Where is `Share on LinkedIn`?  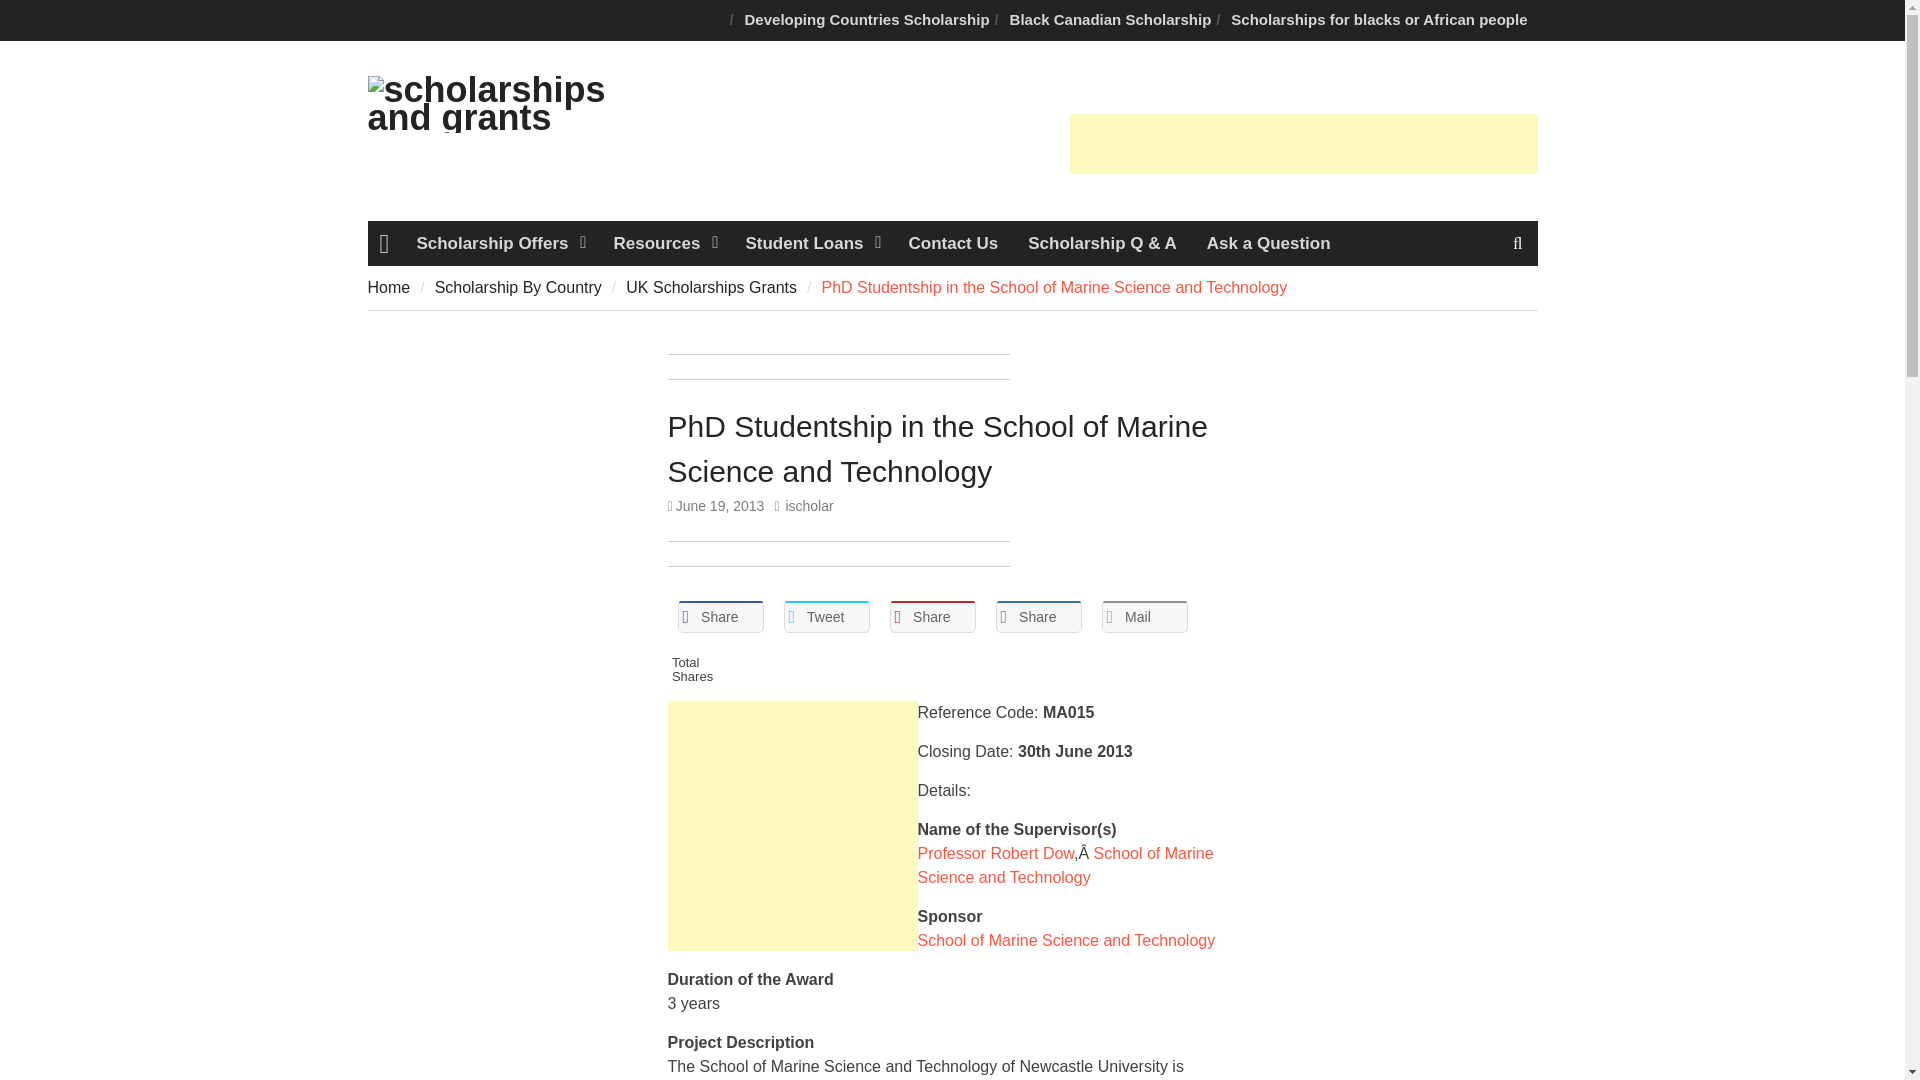
Share on LinkedIn is located at coordinates (1039, 616).